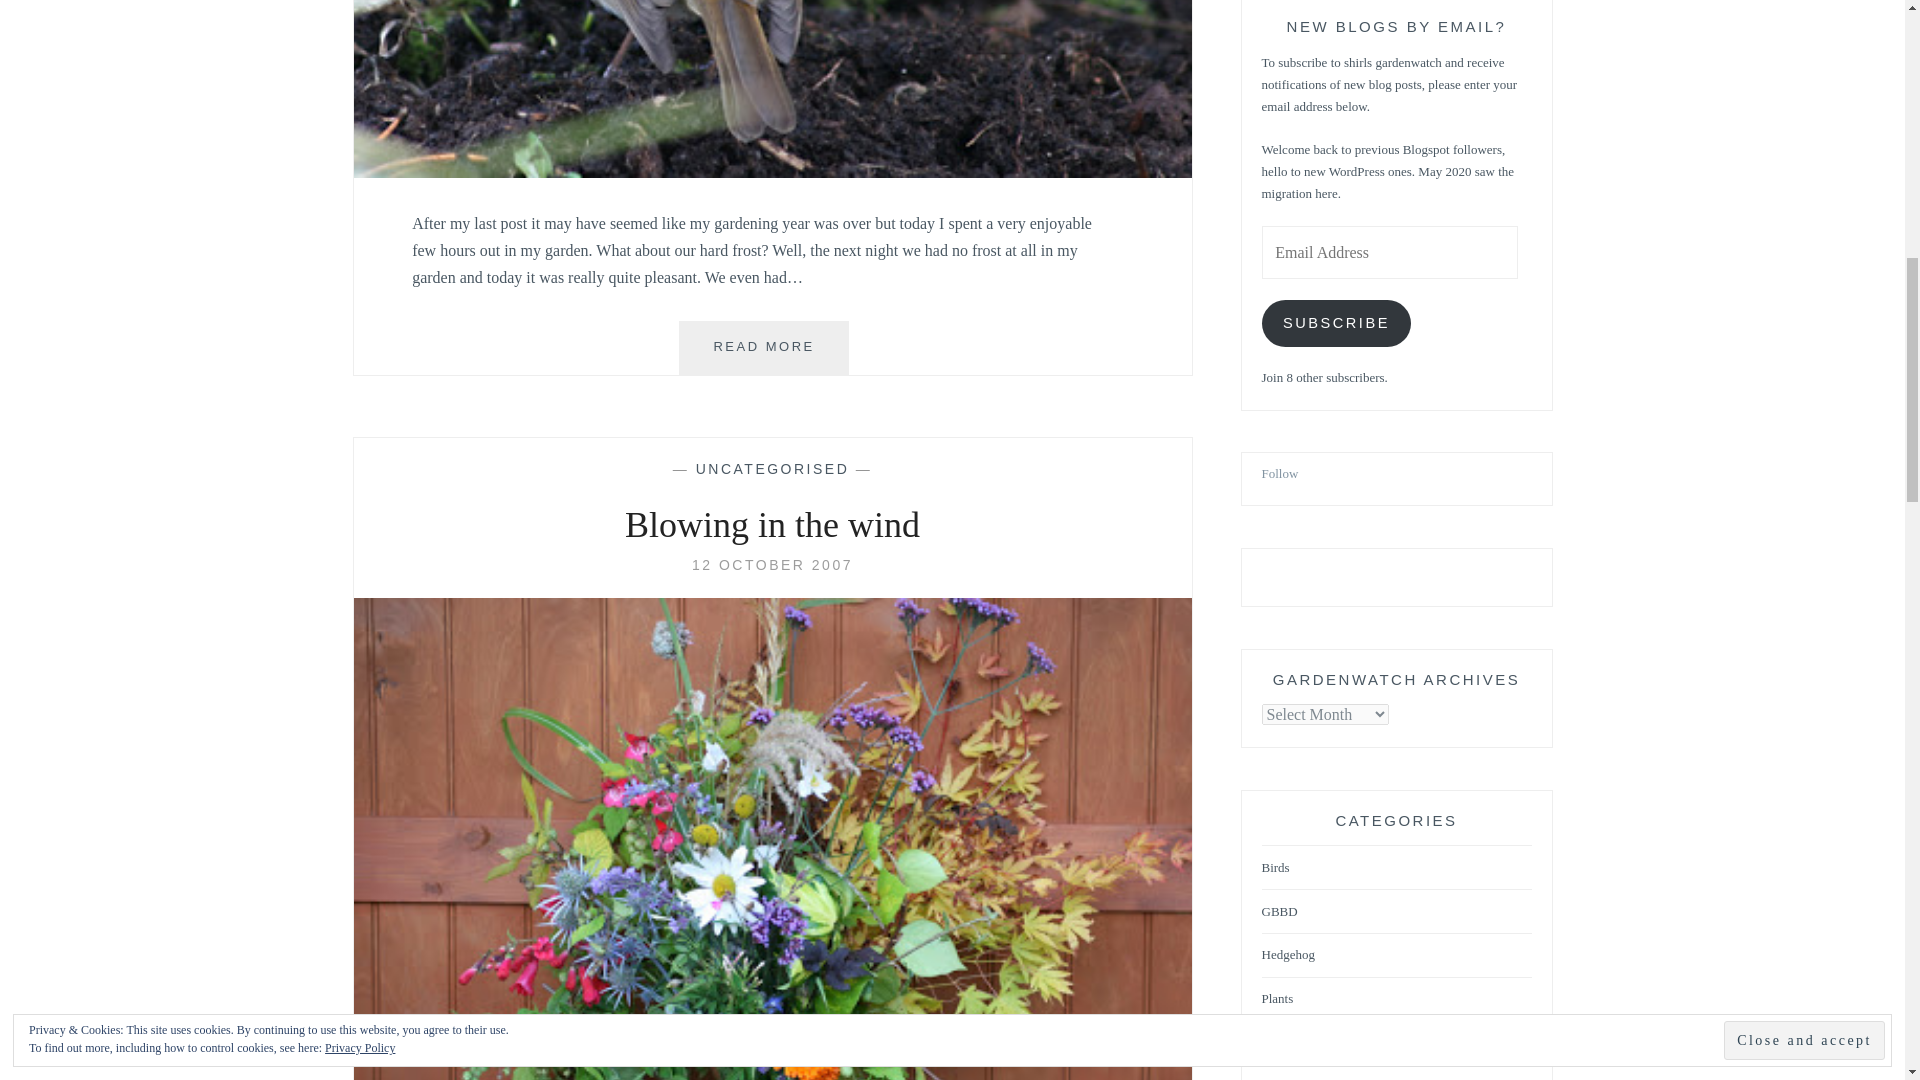 The image size is (1920, 1080). I want to click on Follow Button, so click(1396, 568).